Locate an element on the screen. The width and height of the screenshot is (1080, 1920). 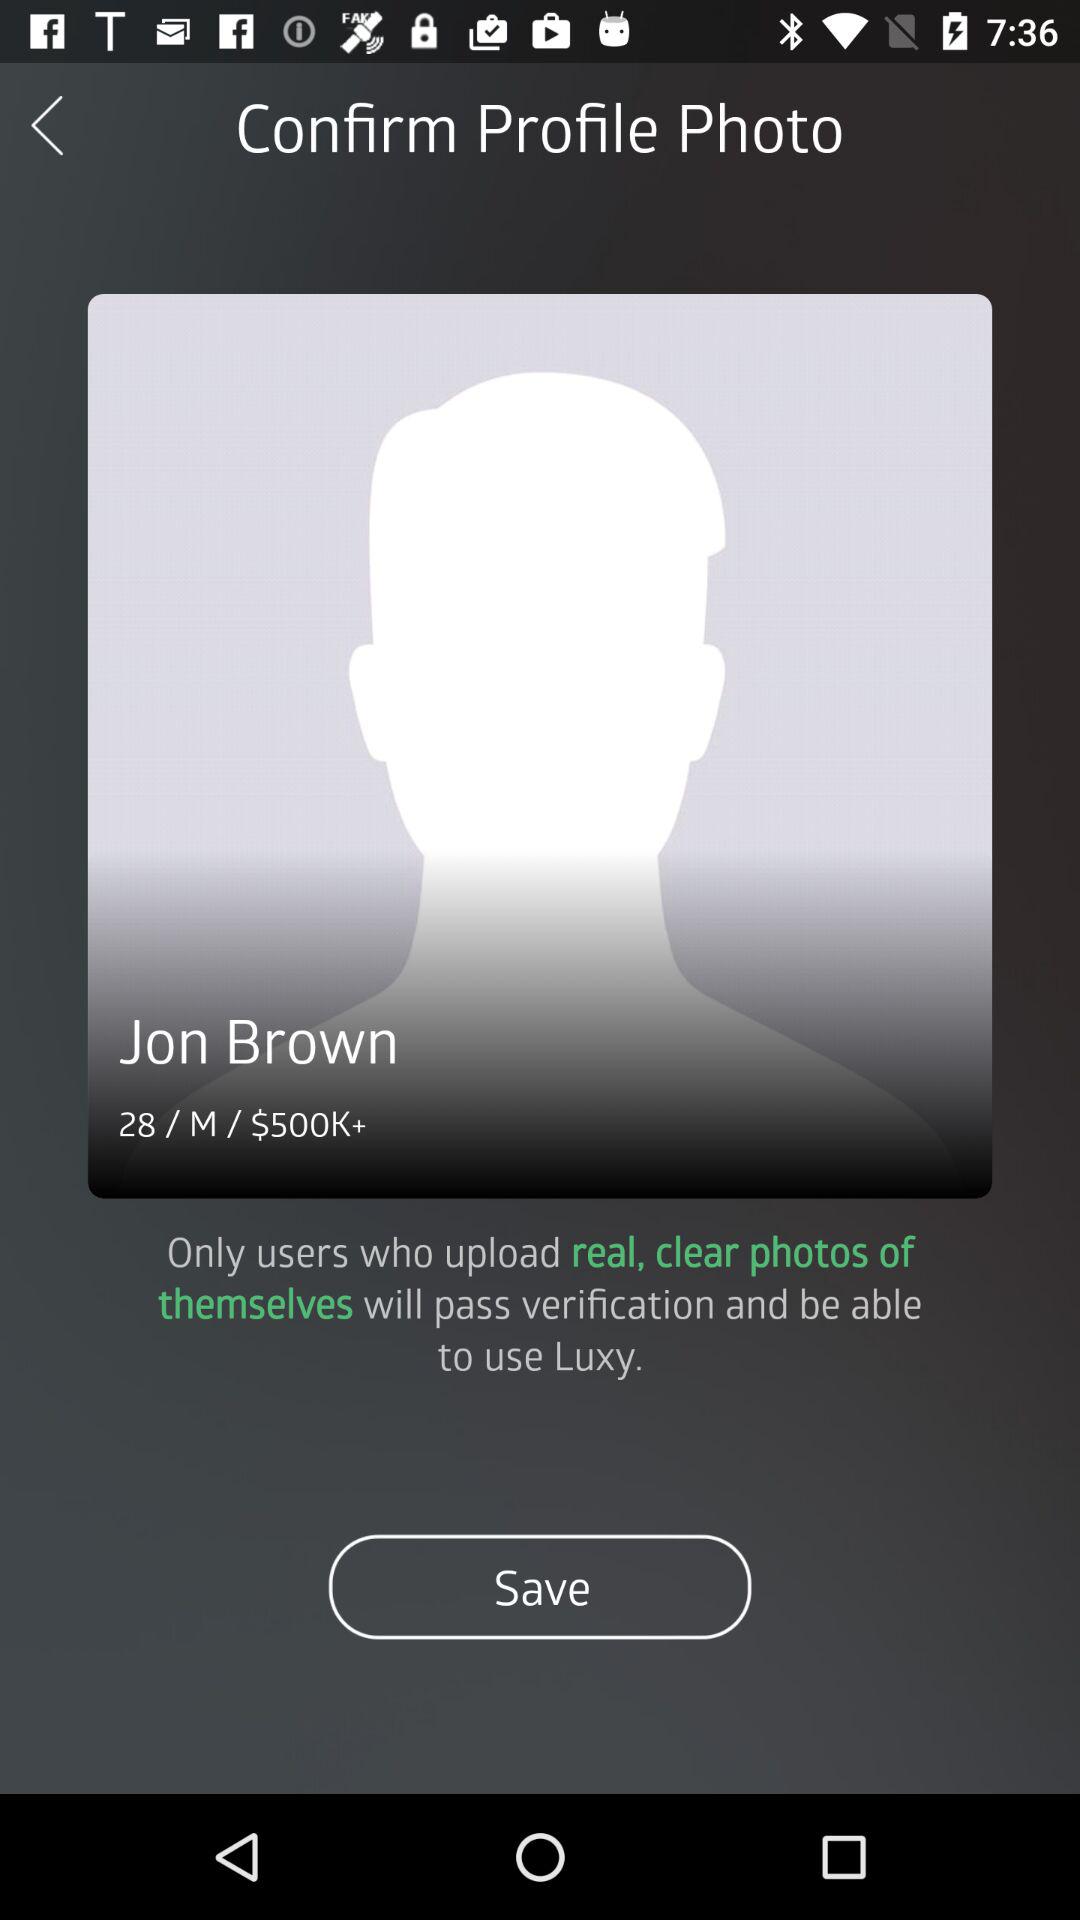
turn off the confirm profile photo icon is located at coordinates (539, 126).